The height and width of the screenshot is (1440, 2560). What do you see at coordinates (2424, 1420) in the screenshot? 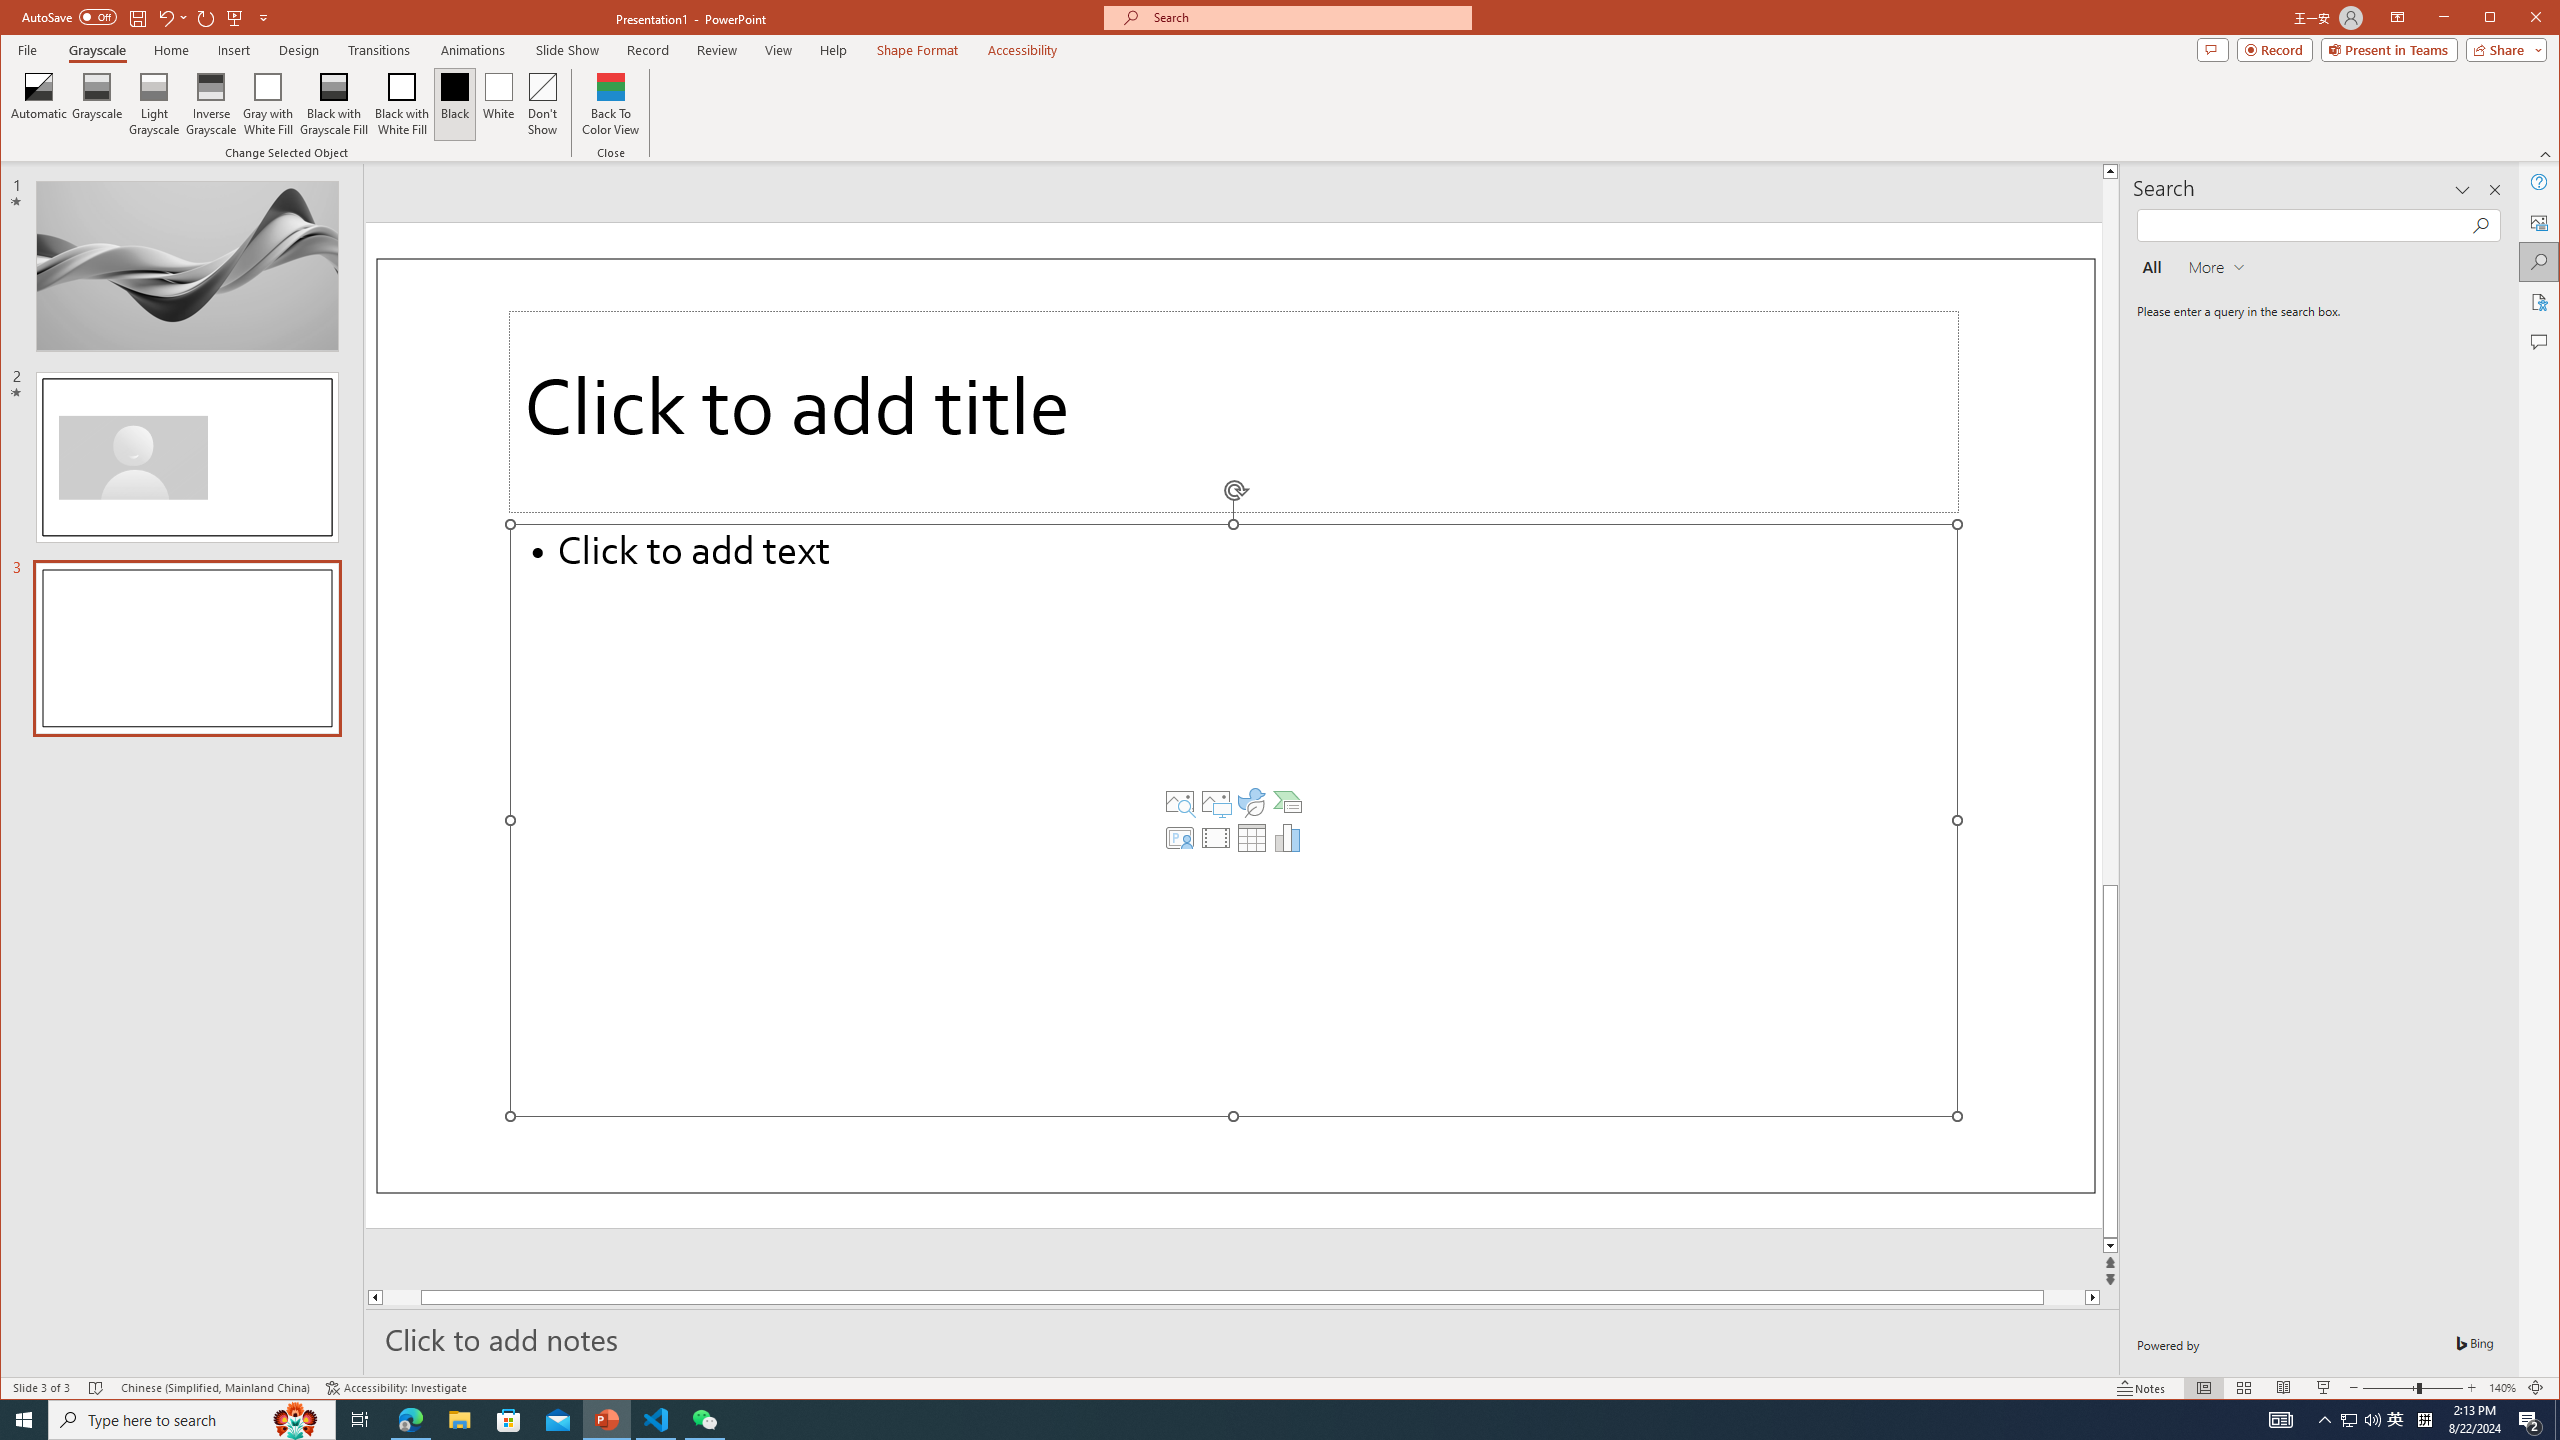
I see `Tray Input Indicator - Chinese (Simplified, China)` at bounding box center [2424, 1420].